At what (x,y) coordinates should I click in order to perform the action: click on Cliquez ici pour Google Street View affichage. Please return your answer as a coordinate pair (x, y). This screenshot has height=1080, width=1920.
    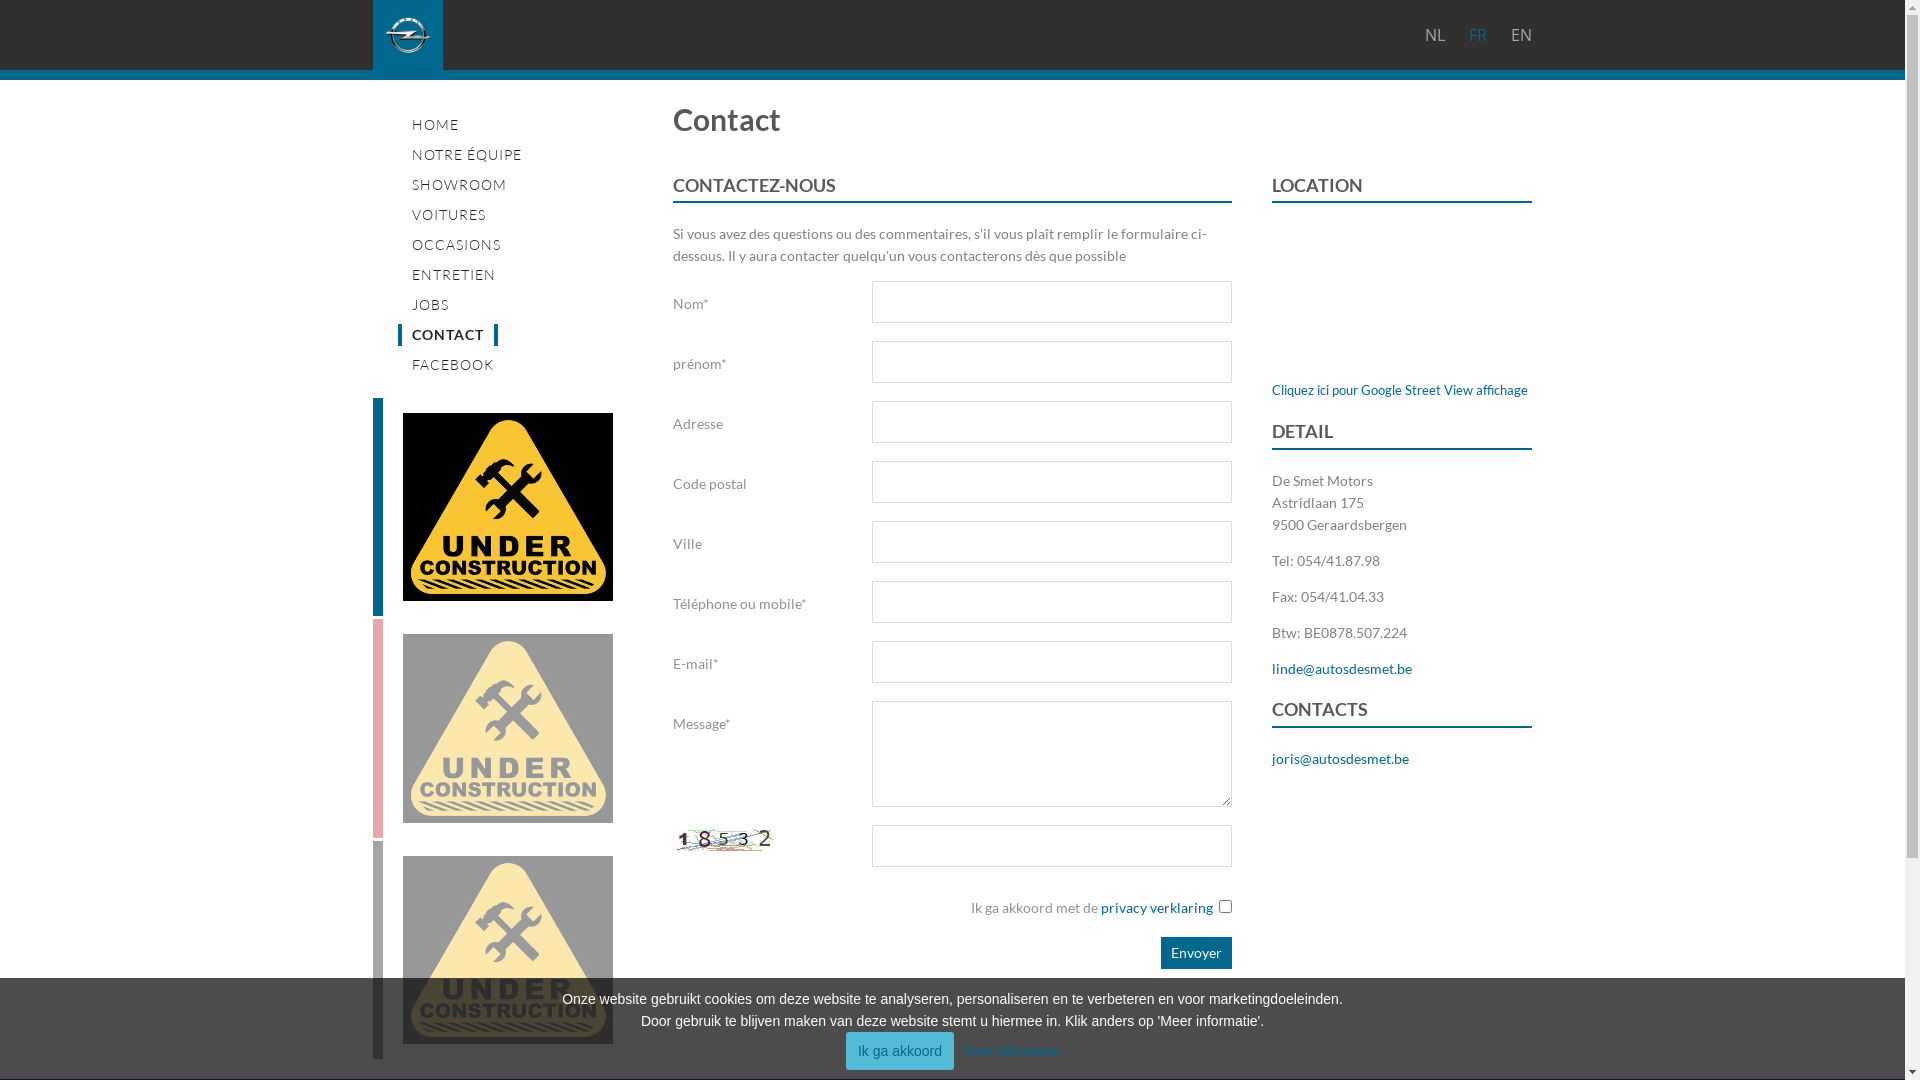
    Looking at the image, I should click on (1400, 390).